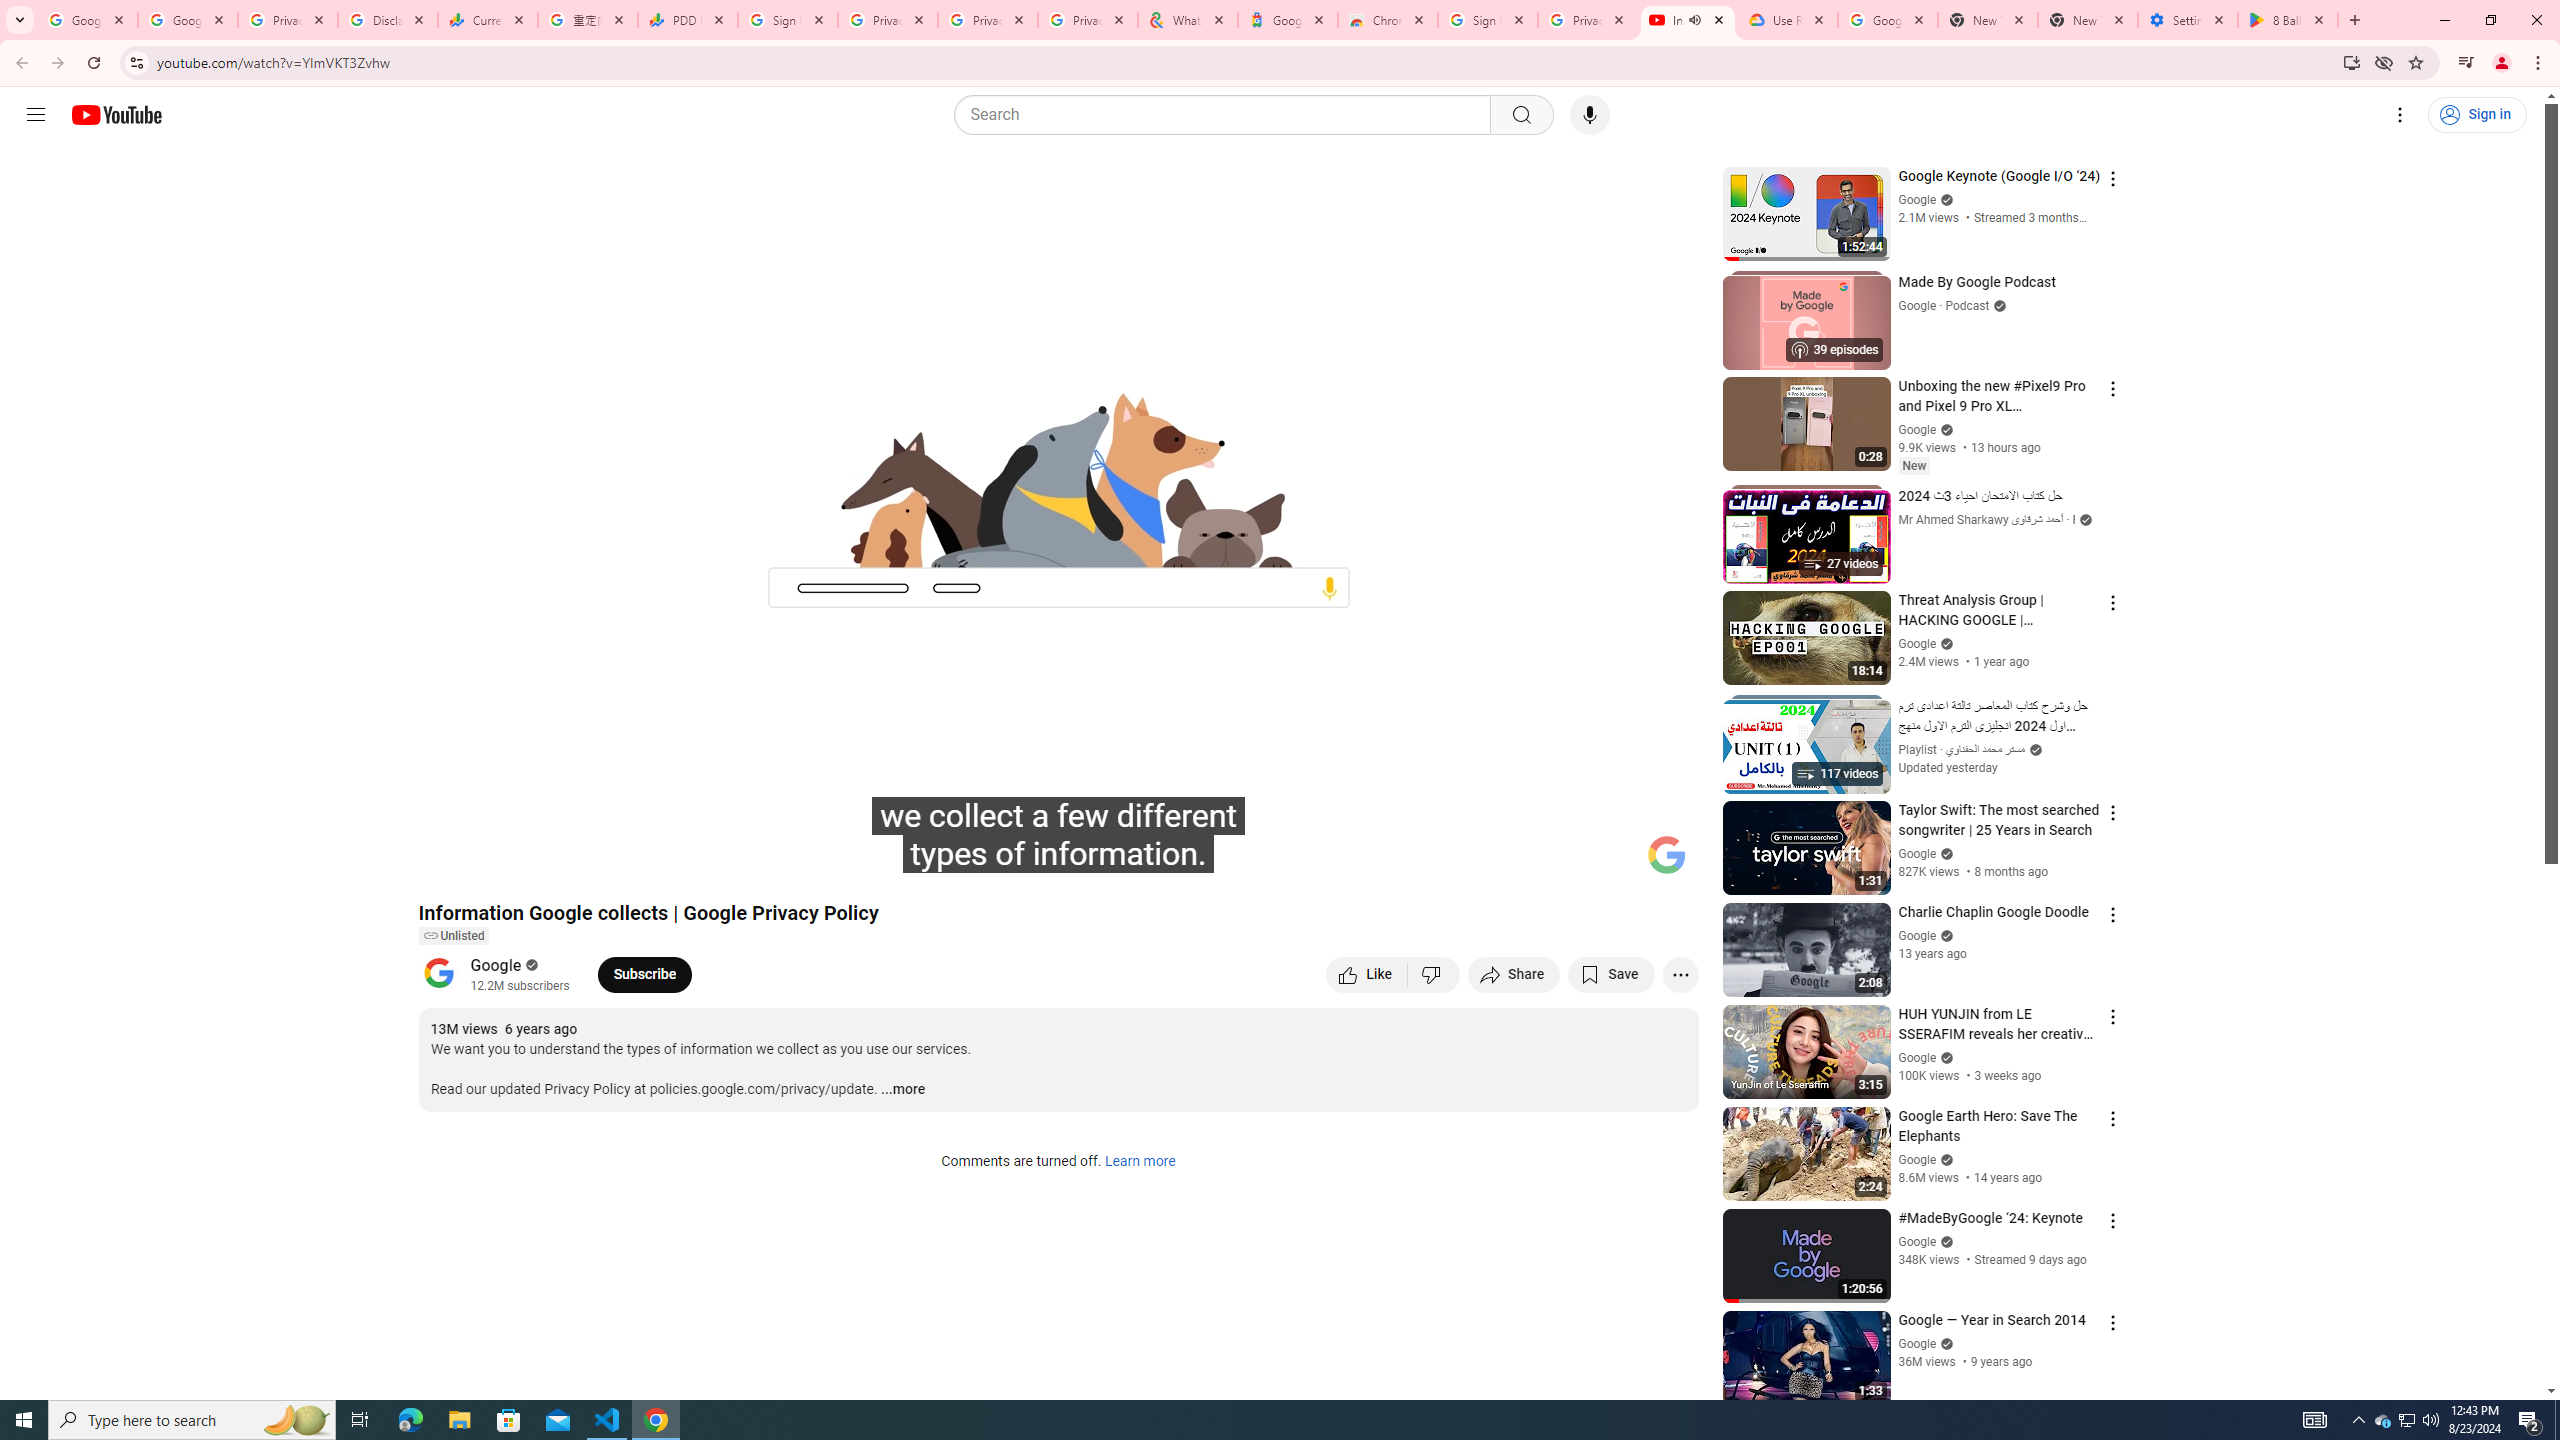 Image resolution: width=2560 pixels, height=1440 pixels. What do you see at coordinates (1434, 974) in the screenshot?
I see `Dislike this video` at bounding box center [1434, 974].